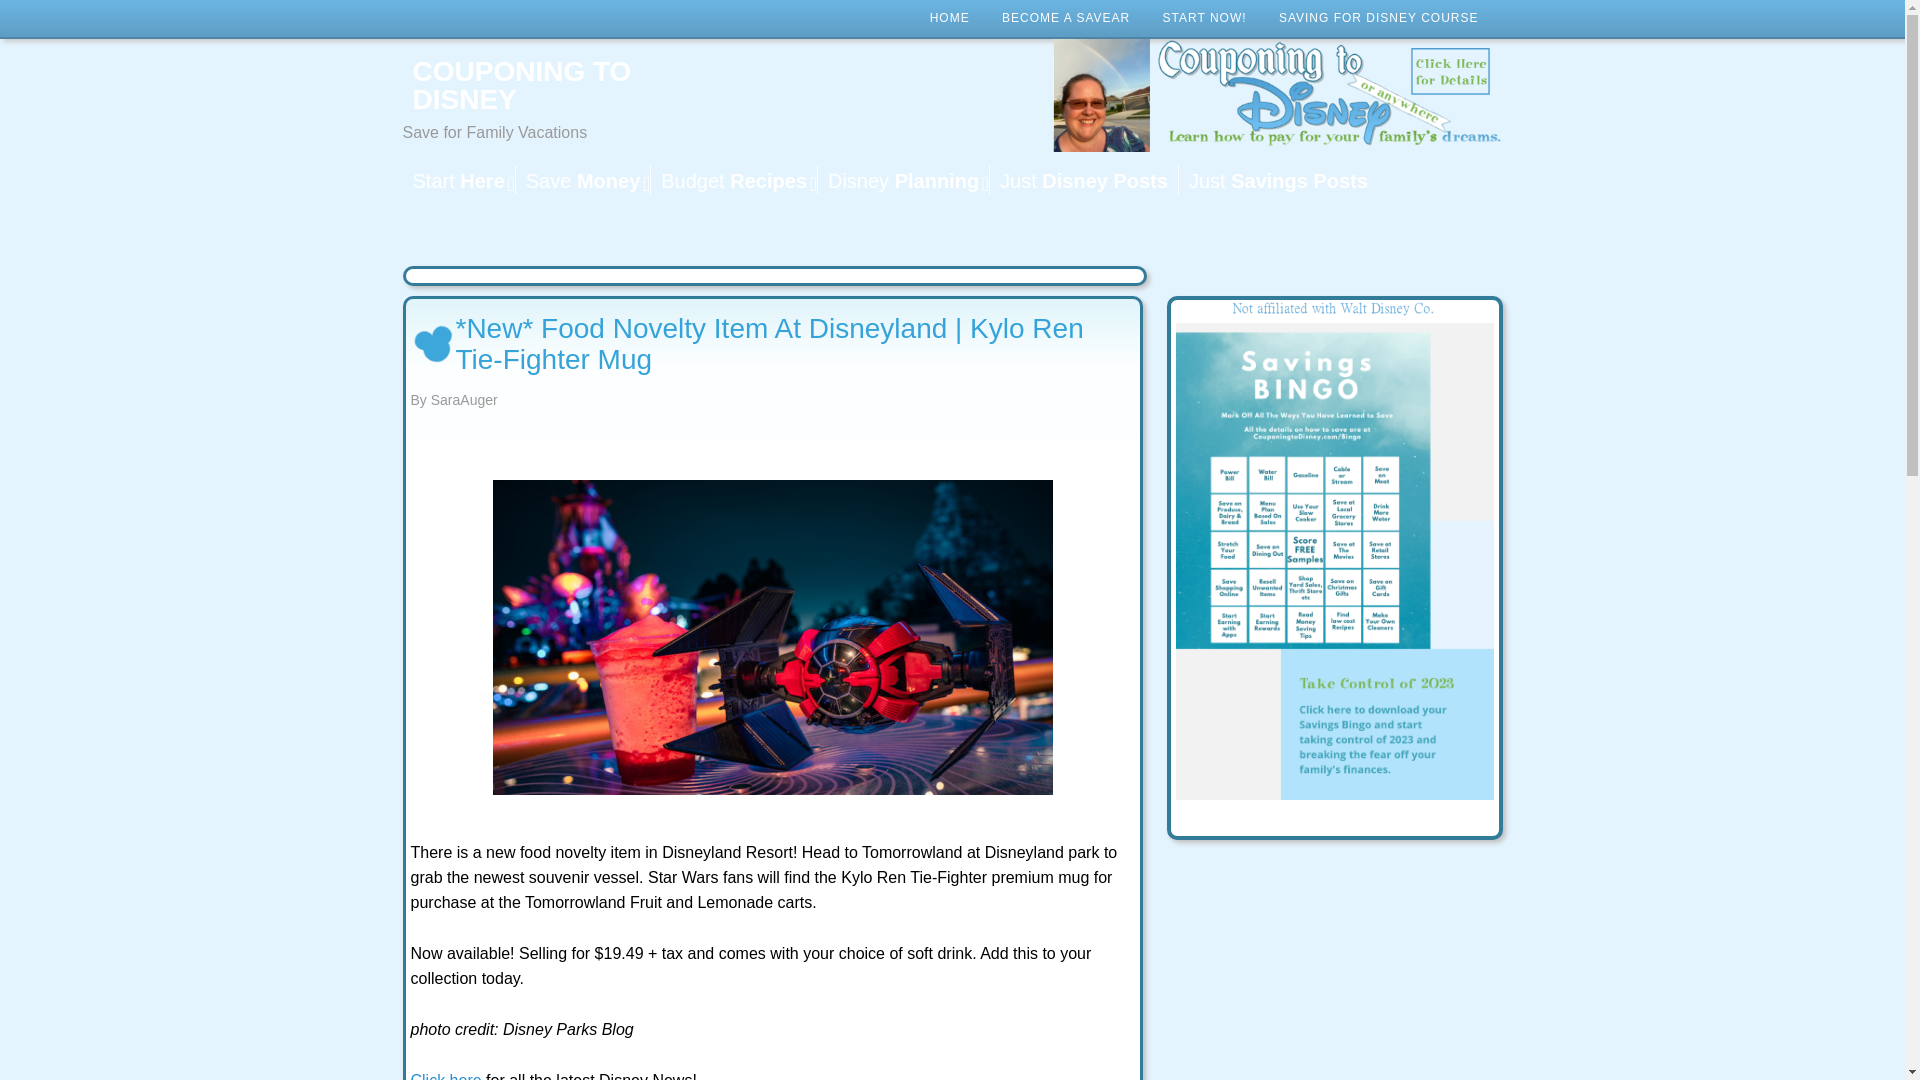  I want to click on Budget Recipes, so click(734, 180).